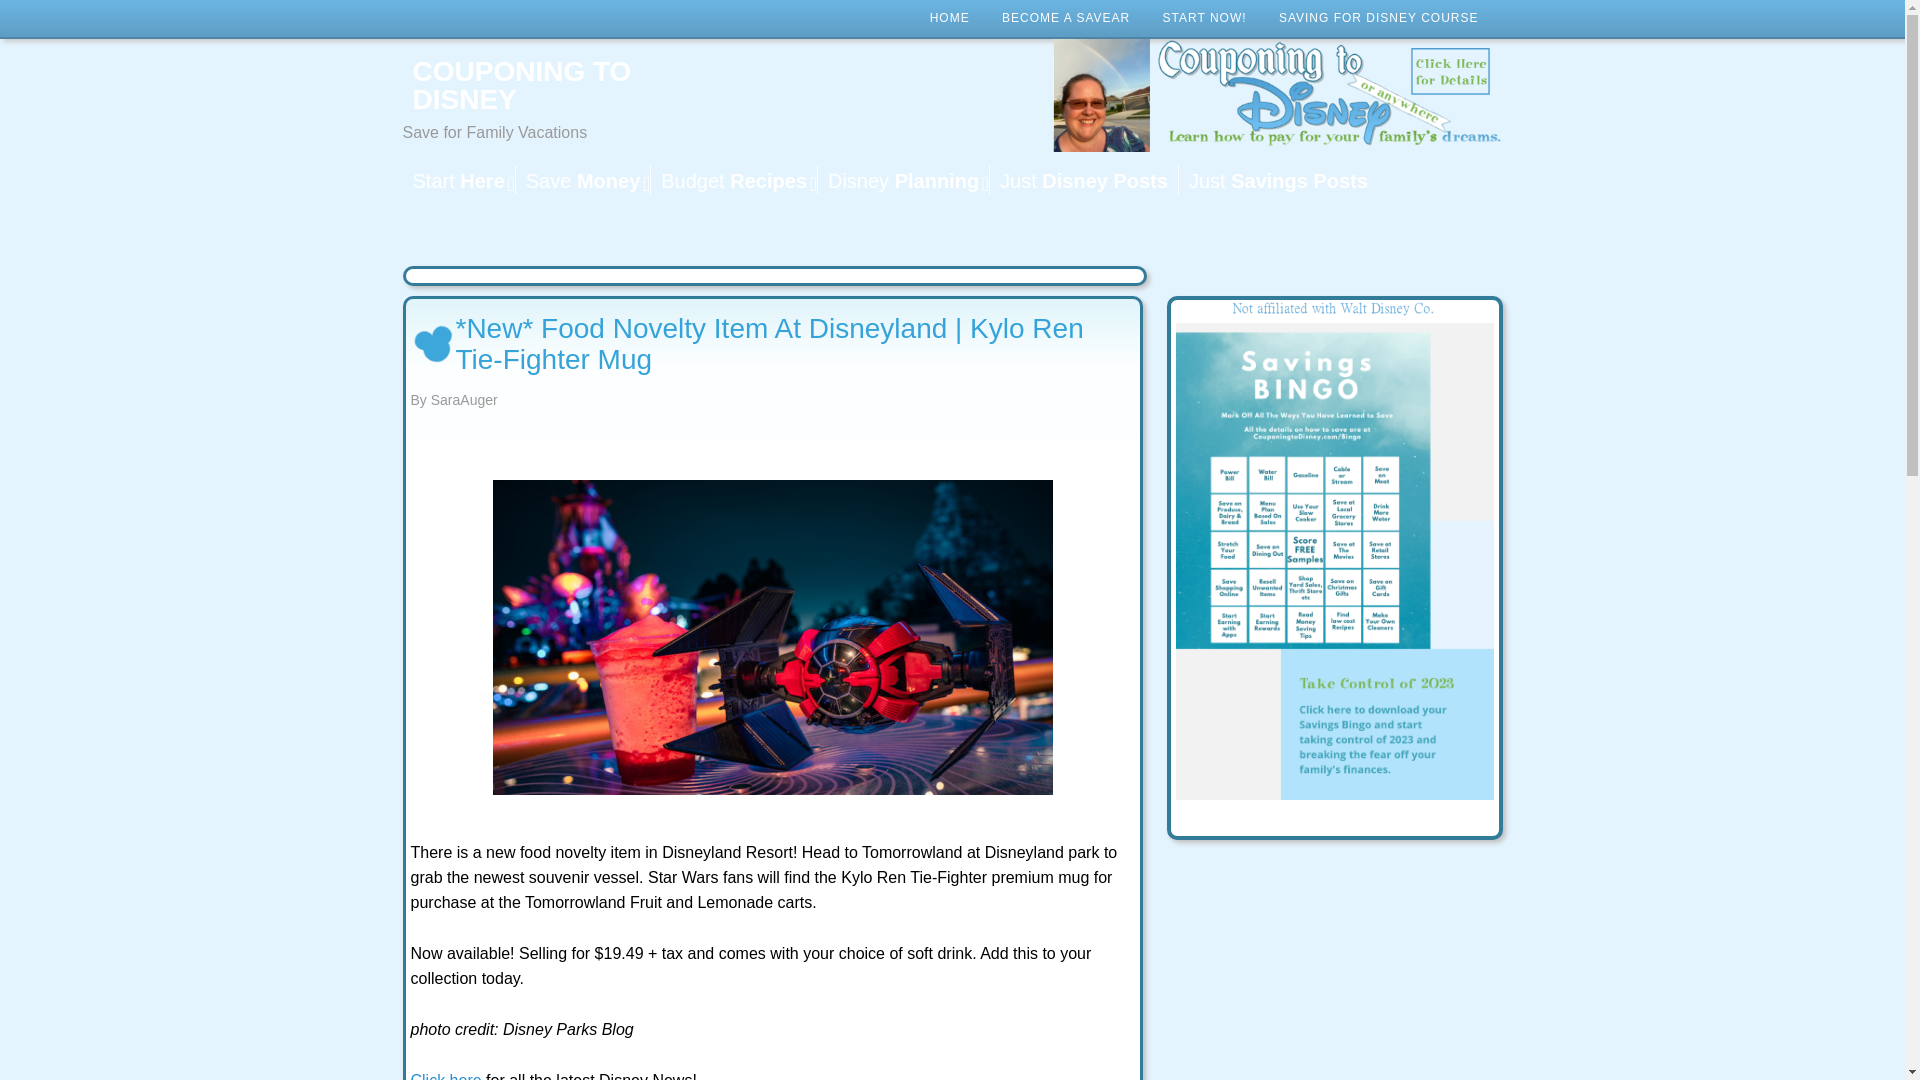  I want to click on Budget Recipes, so click(734, 180).